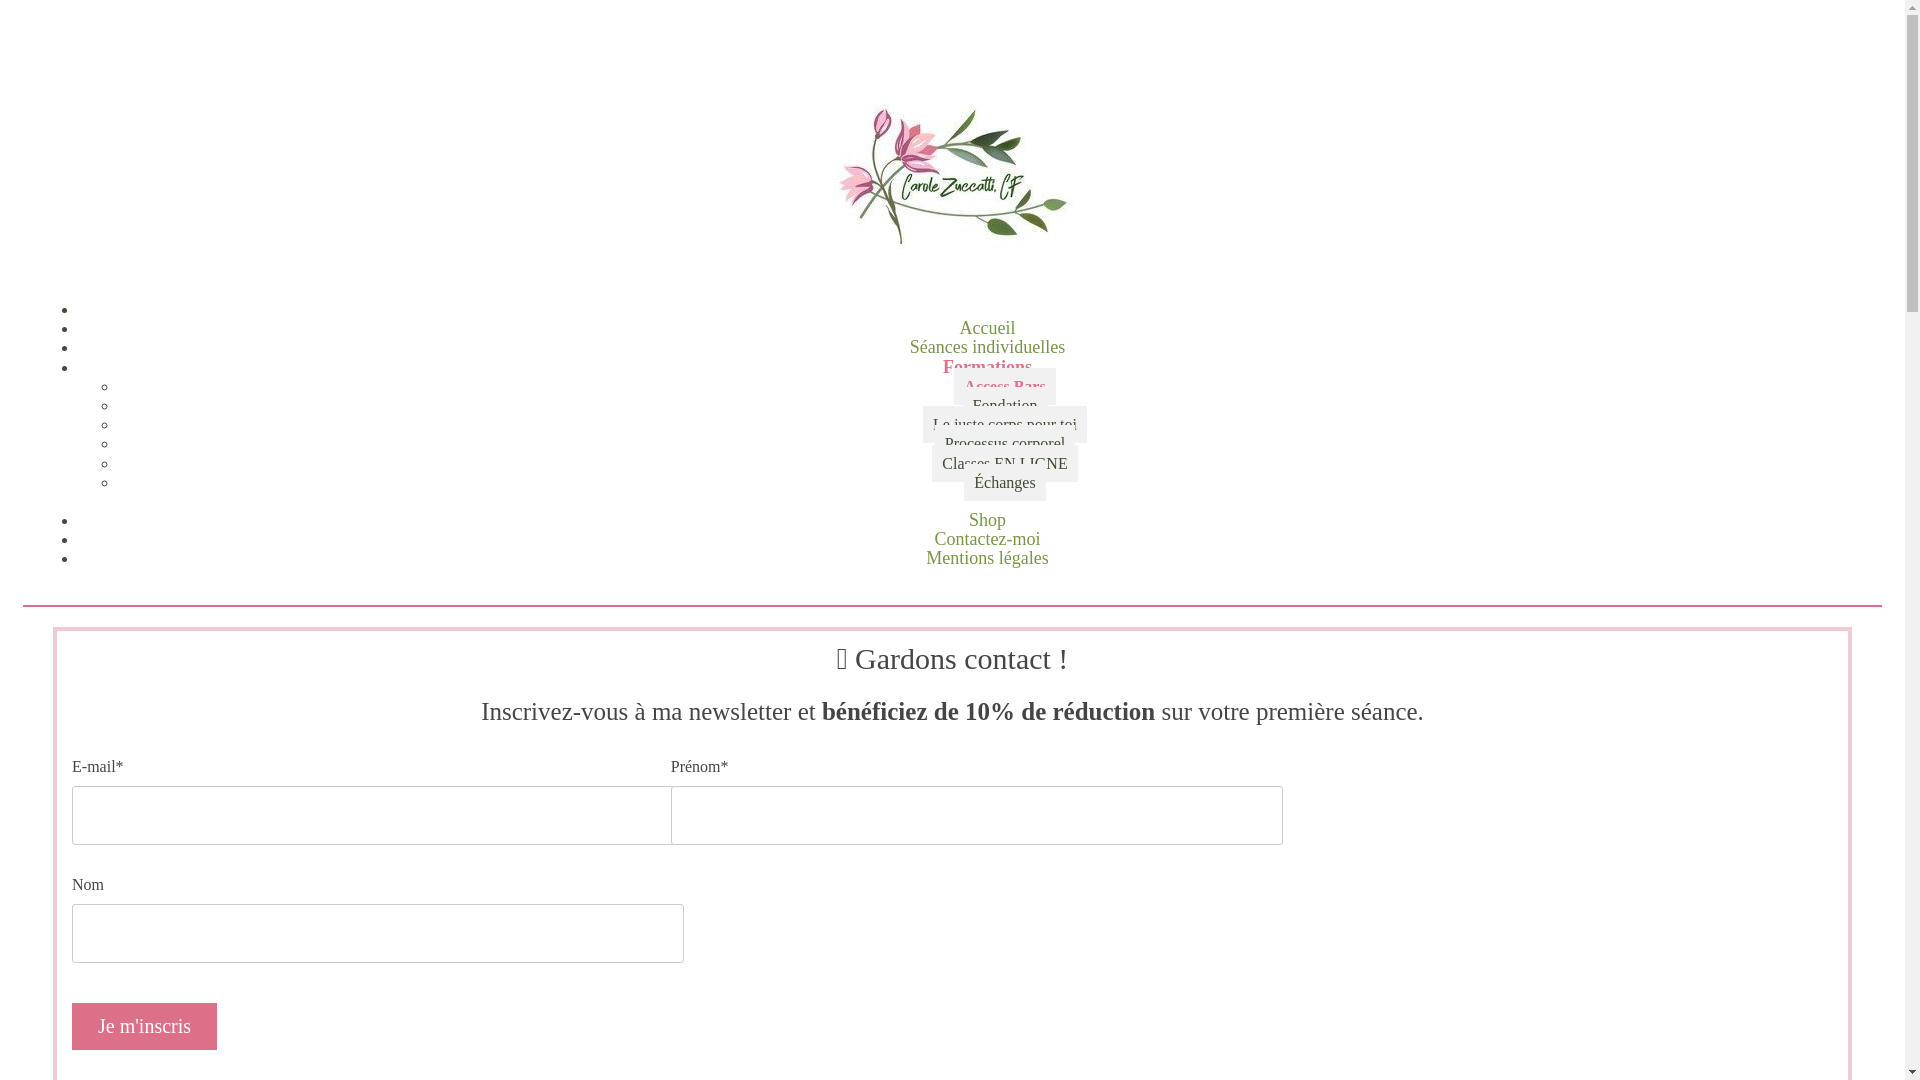 This screenshot has width=1920, height=1080. Describe the element at coordinates (1005, 424) in the screenshot. I see `Le juste corps pour toi` at that location.